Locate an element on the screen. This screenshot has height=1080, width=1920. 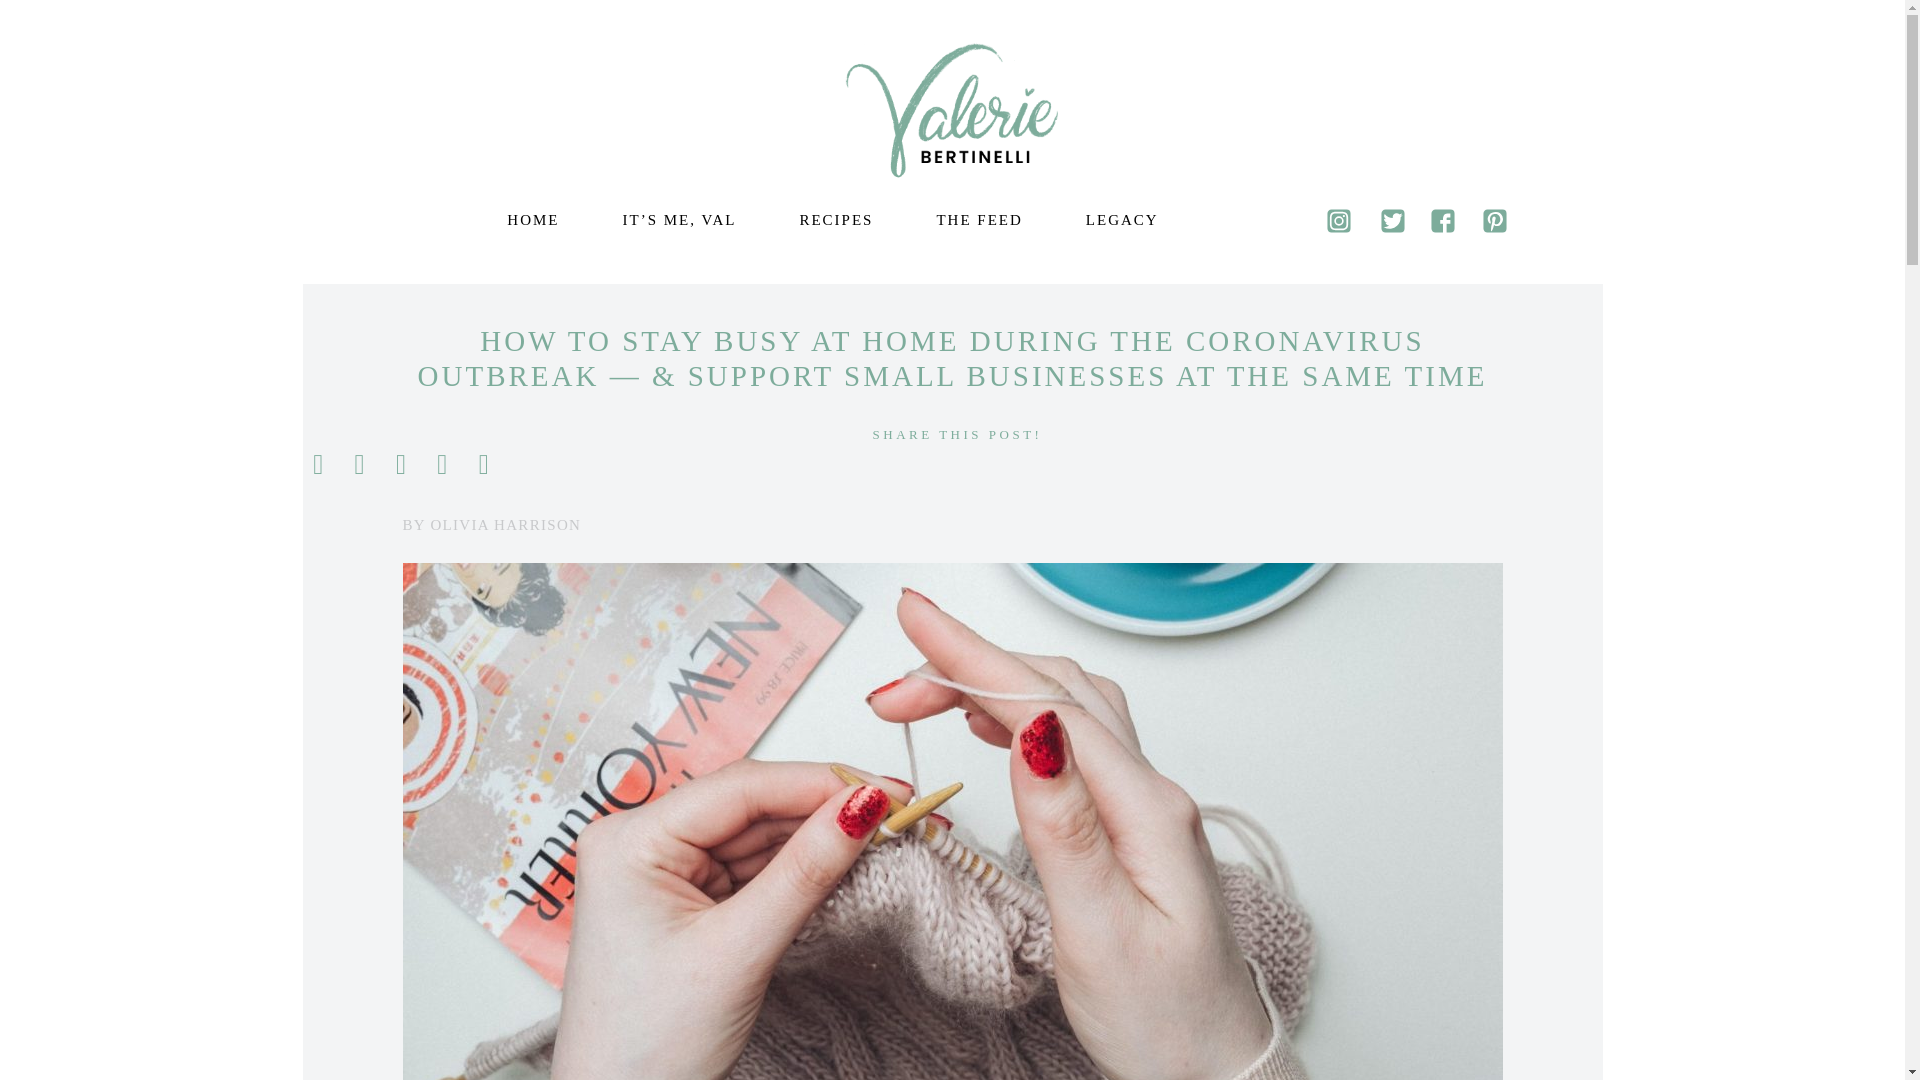
Facebook Icon is located at coordinates (1442, 221).